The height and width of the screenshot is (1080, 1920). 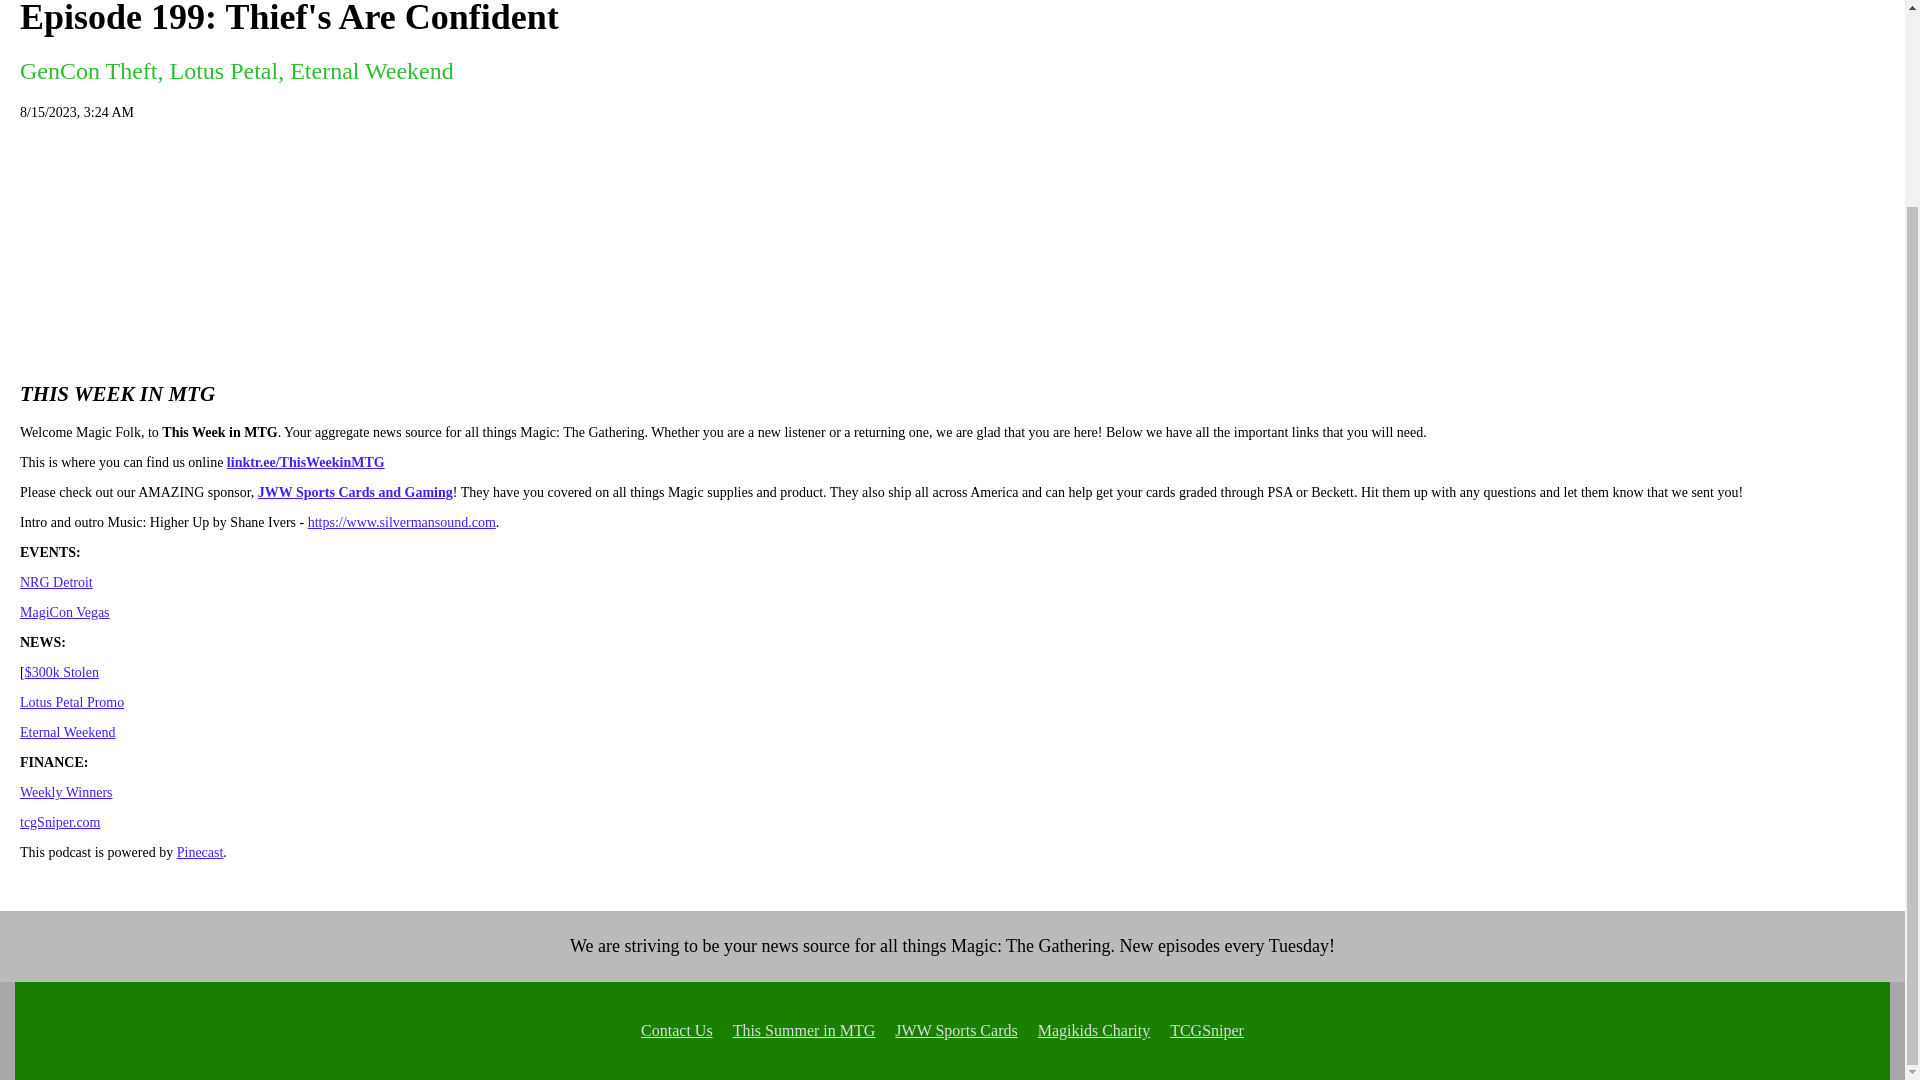 What do you see at coordinates (64, 612) in the screenshot?
I see `MagiCon Vegas` at bounding box center [64, 612].